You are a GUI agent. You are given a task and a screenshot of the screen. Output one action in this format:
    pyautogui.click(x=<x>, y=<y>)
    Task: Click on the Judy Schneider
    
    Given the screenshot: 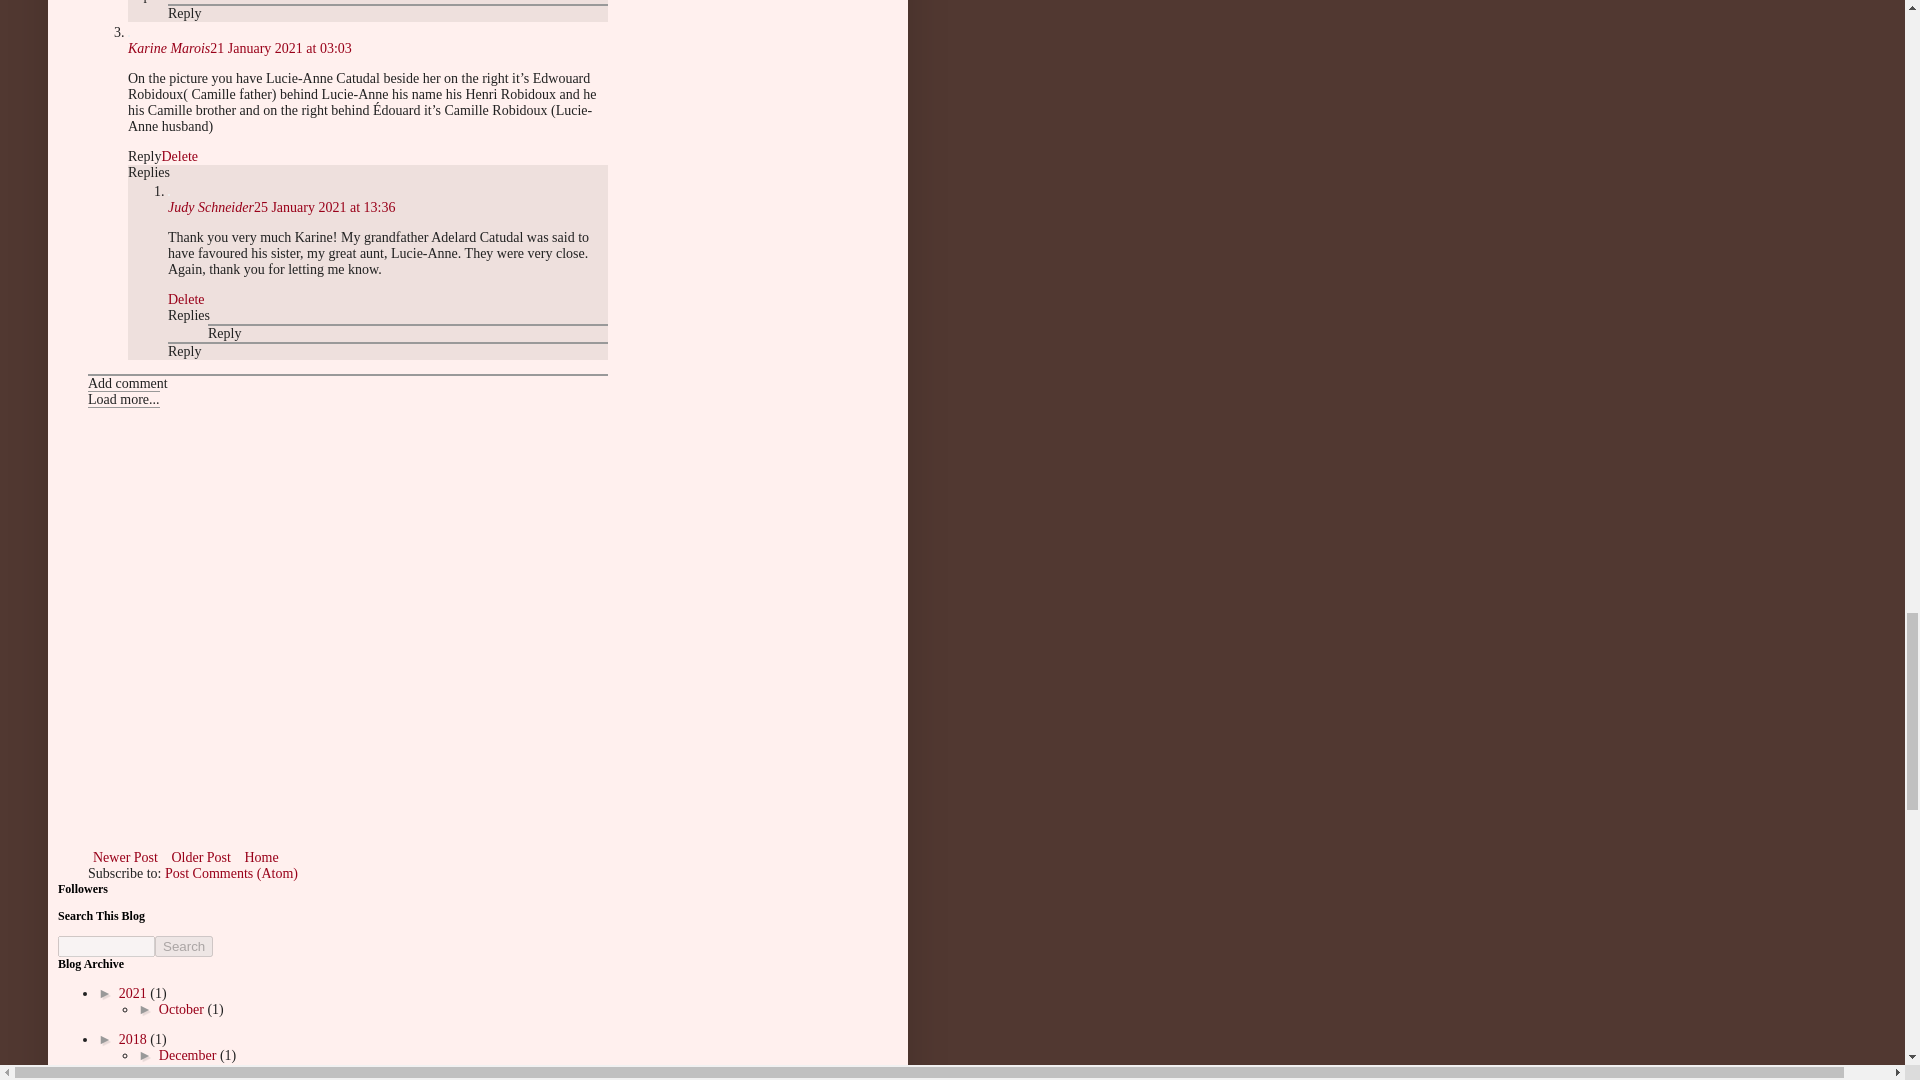 What is the action you would take?
    pyautogui.click(x=210, y=206)
    